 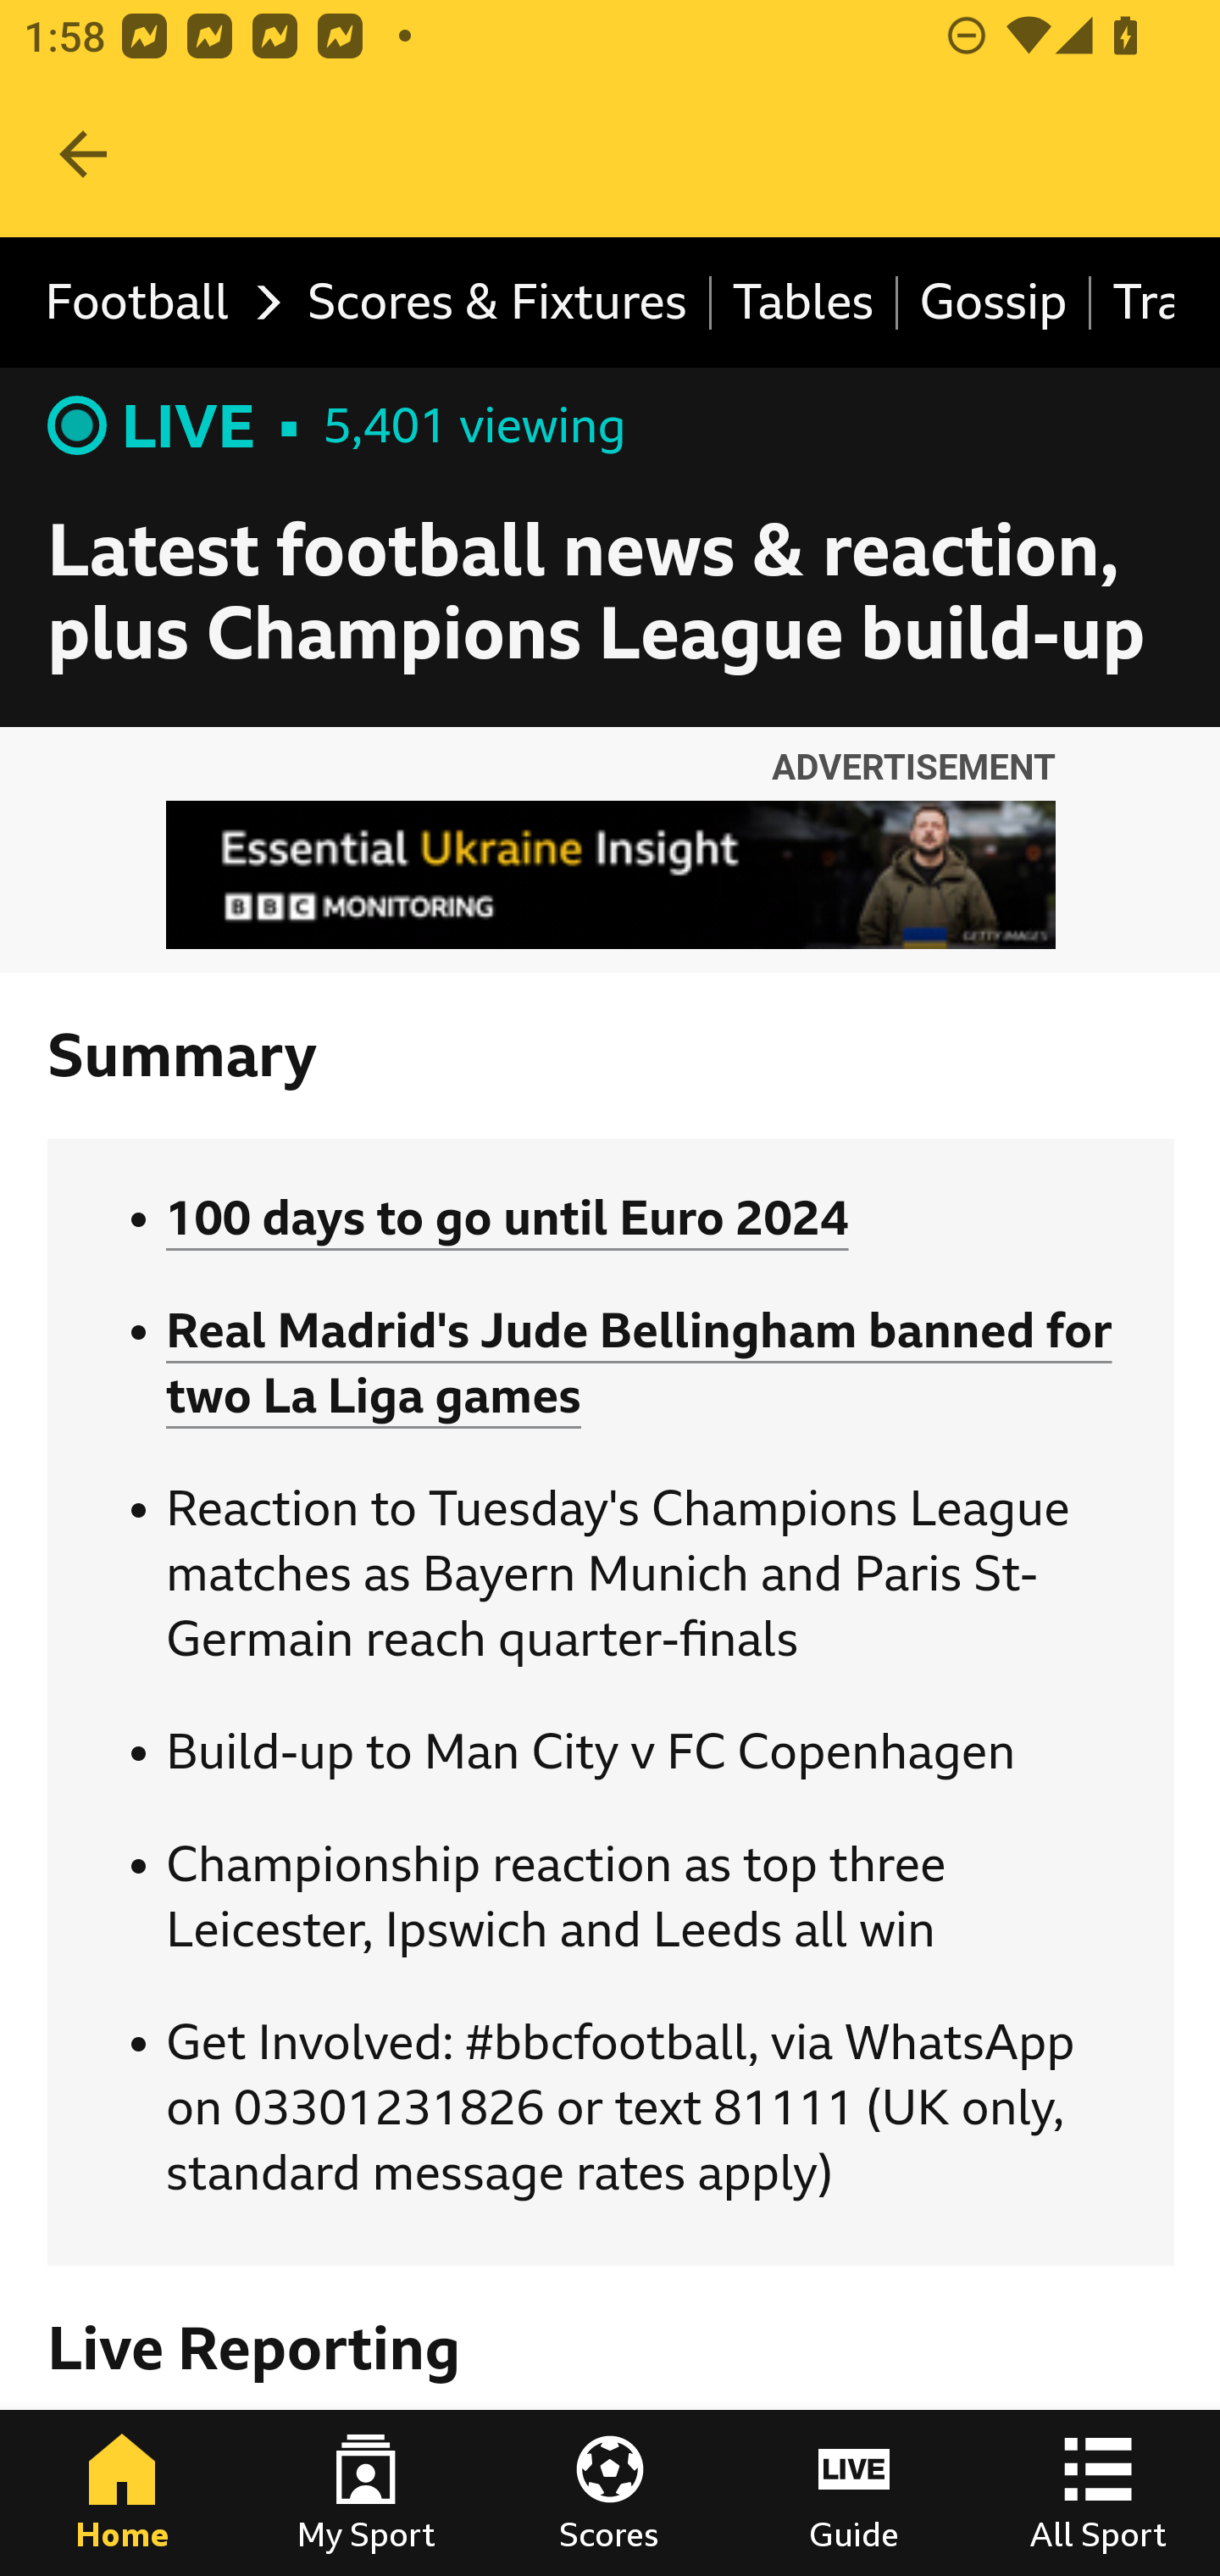 What do you see at coordinates (610, 2493) in the screenshot?
I see `Scores` at bounding box center [610, 2493].